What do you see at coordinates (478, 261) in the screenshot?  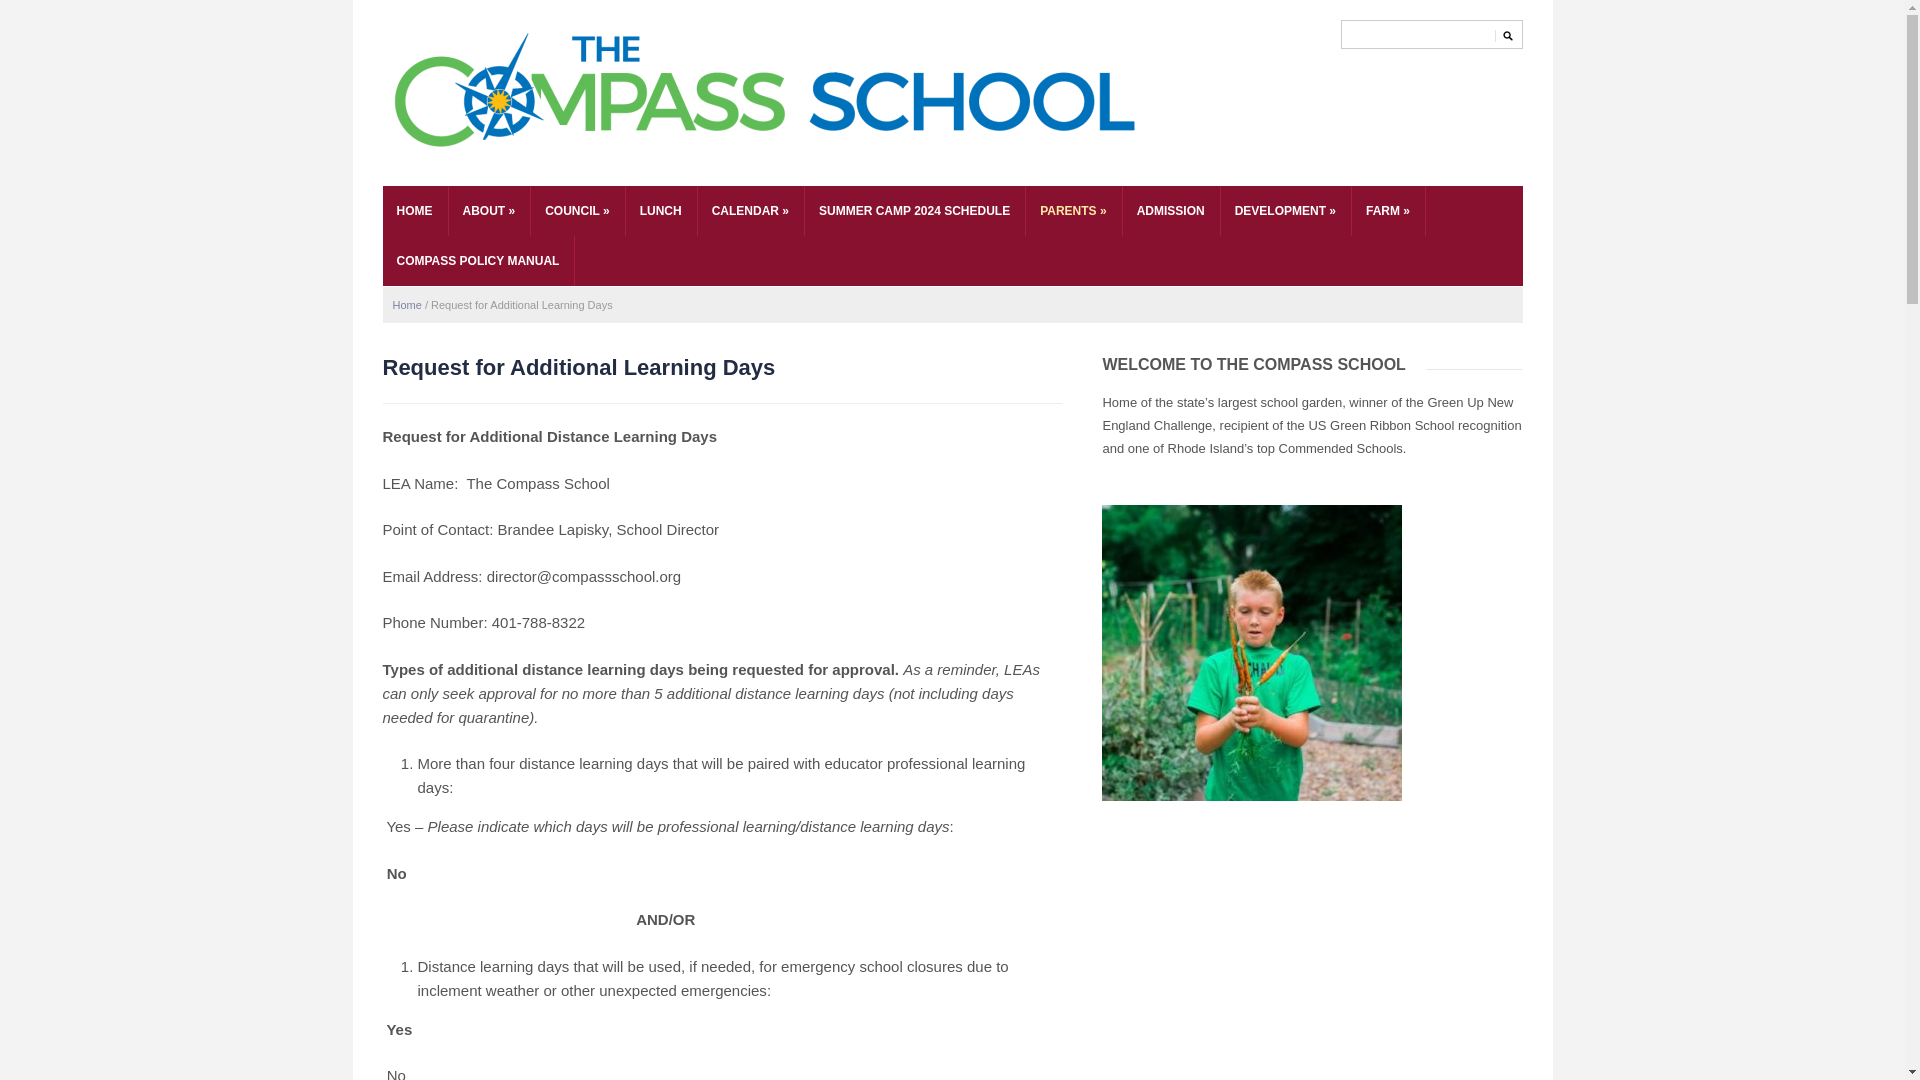 I see `COMPASS POLICY MANUAL` at bounding box center [478, 261].